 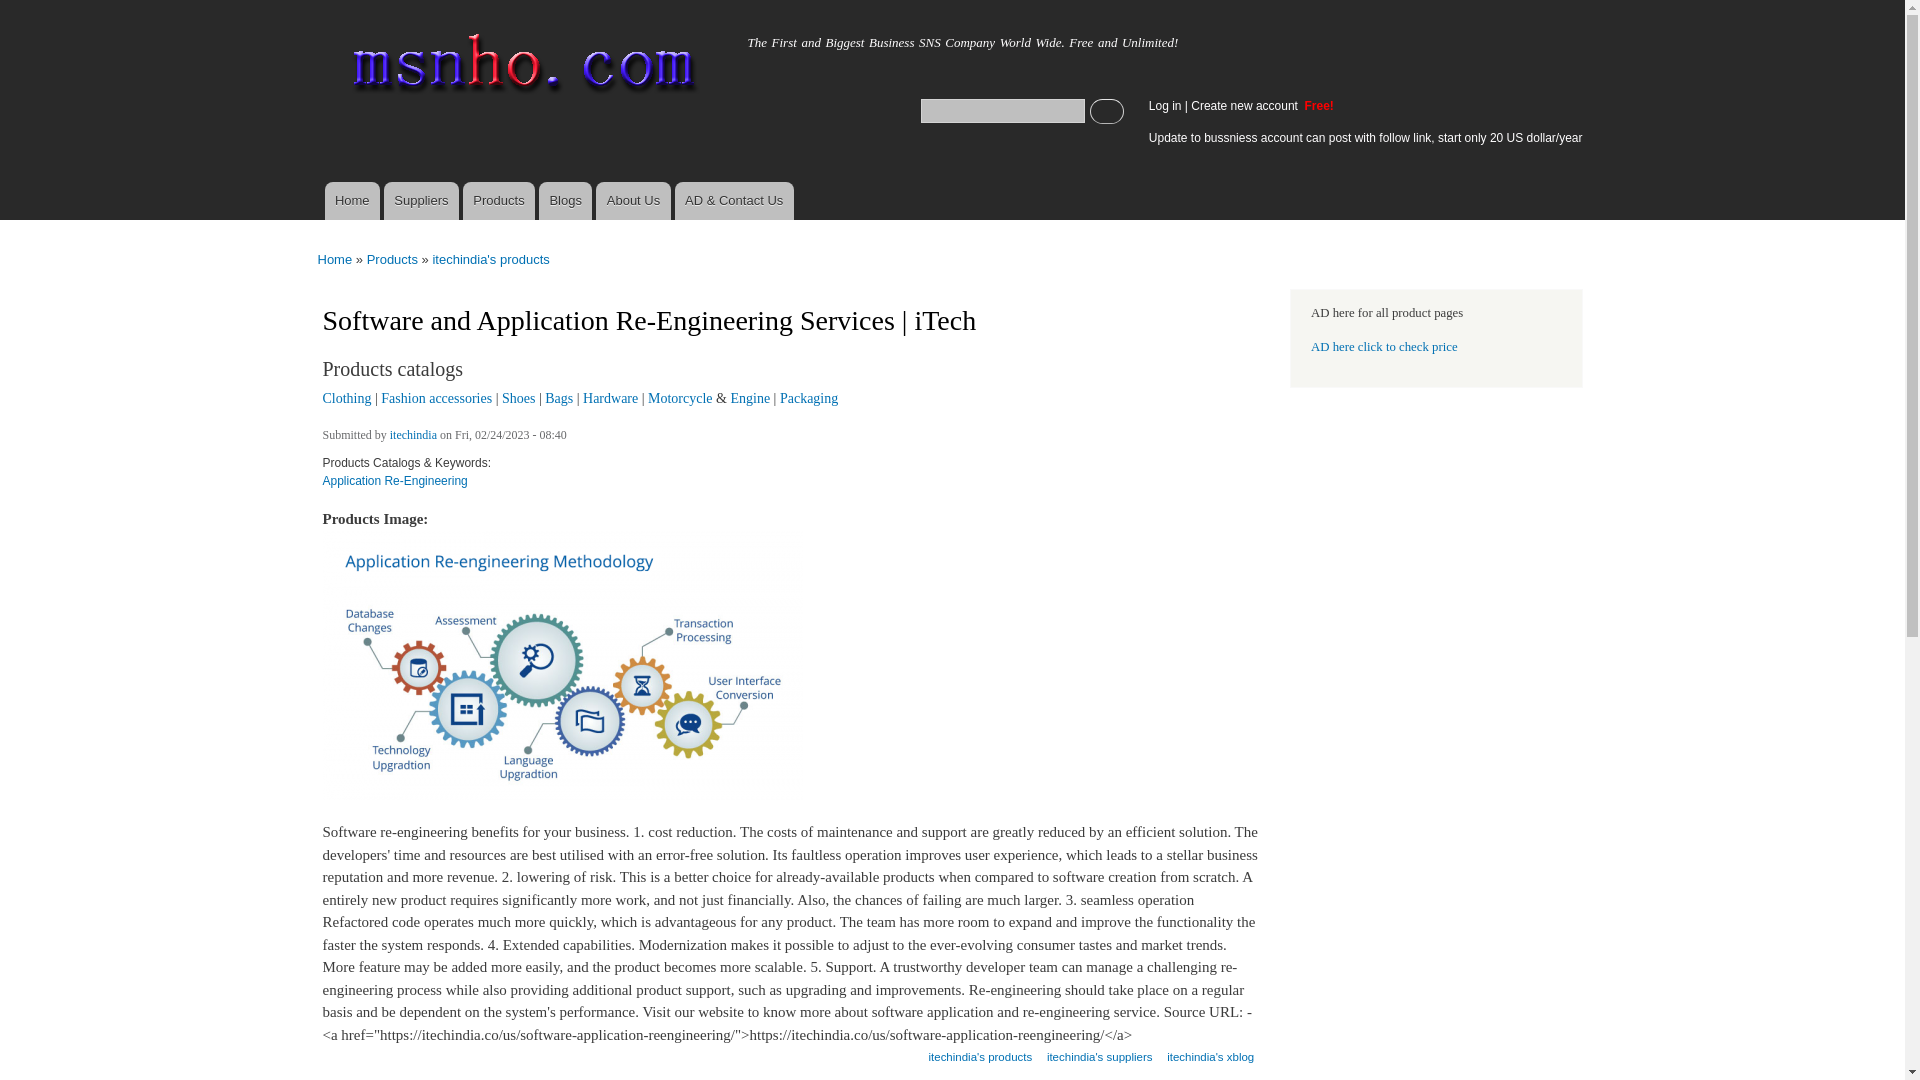 What do you see at coordinates (421, 201) in the screenshot?
I see `Suppliers` at bounding box center [421, 201].